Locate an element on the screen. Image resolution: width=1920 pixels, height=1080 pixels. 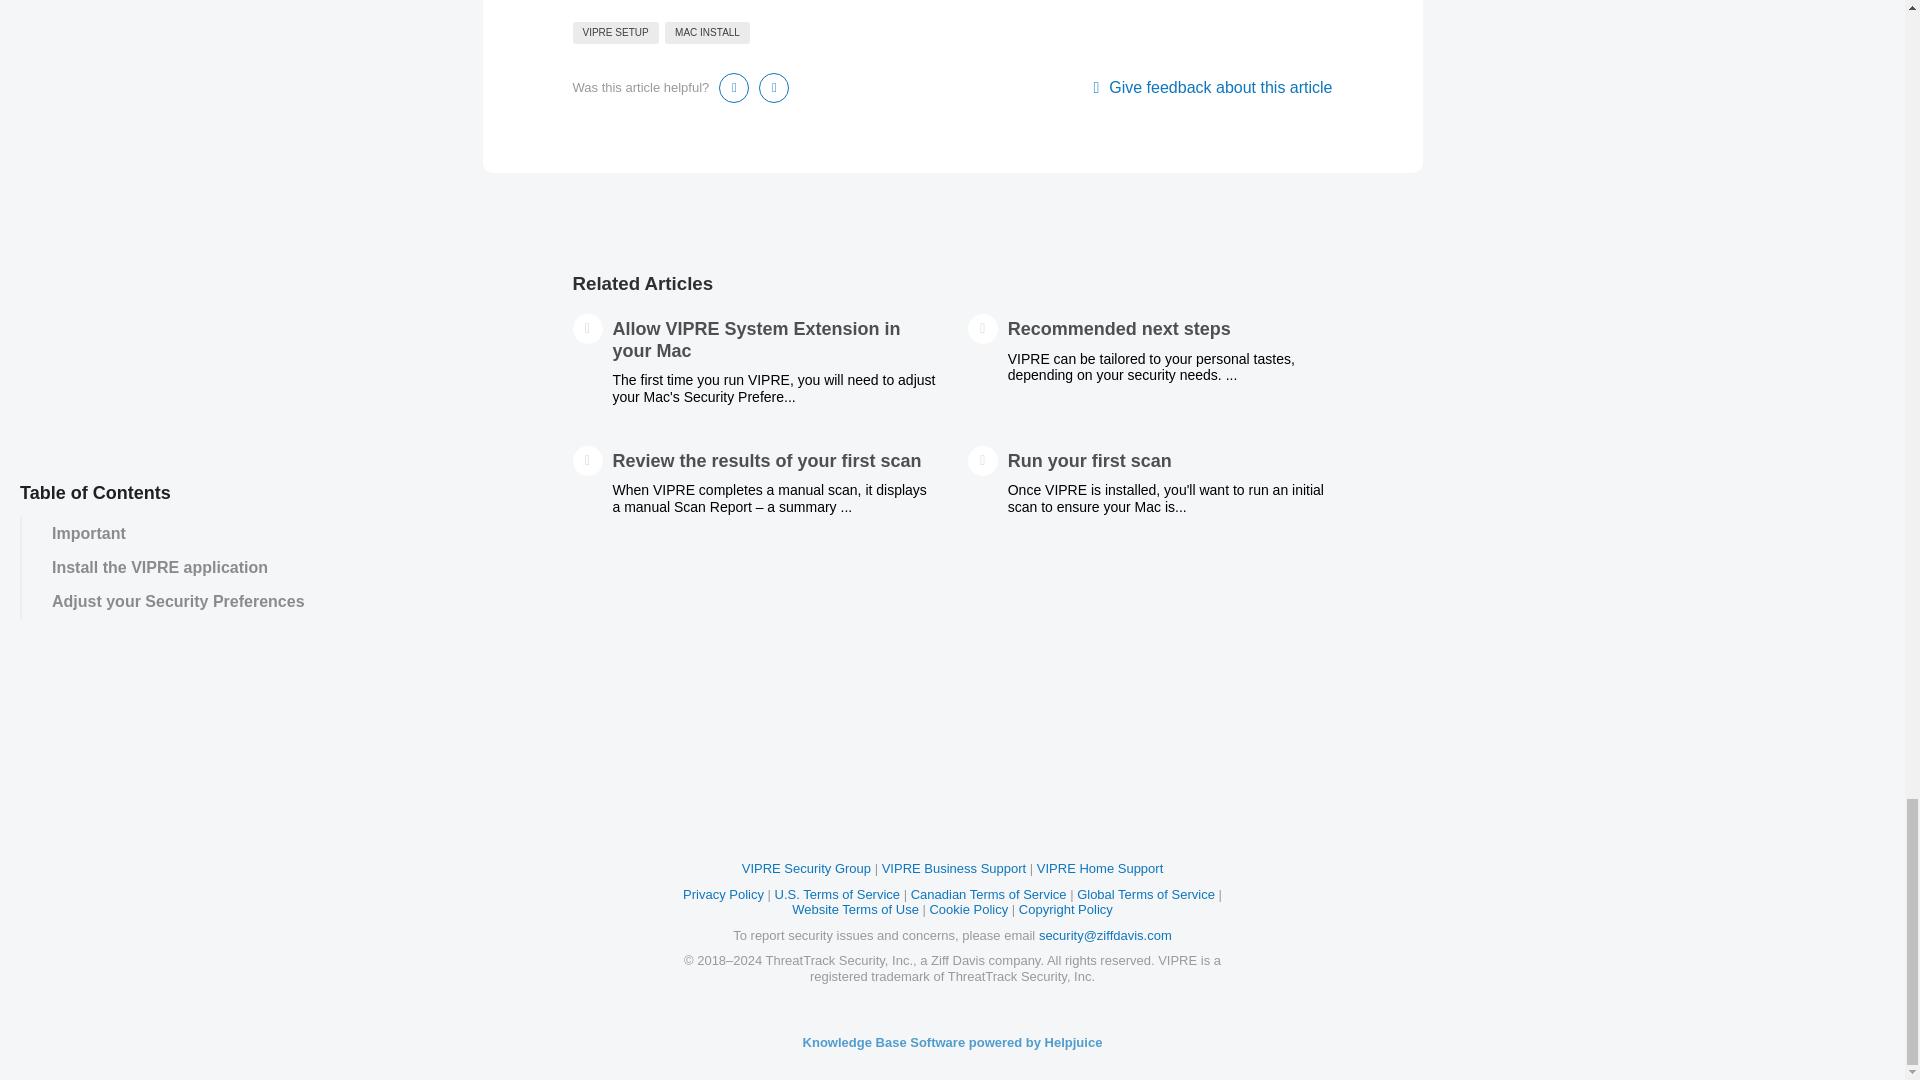
Global Terms of Service is located at coordinates (1146, 894).